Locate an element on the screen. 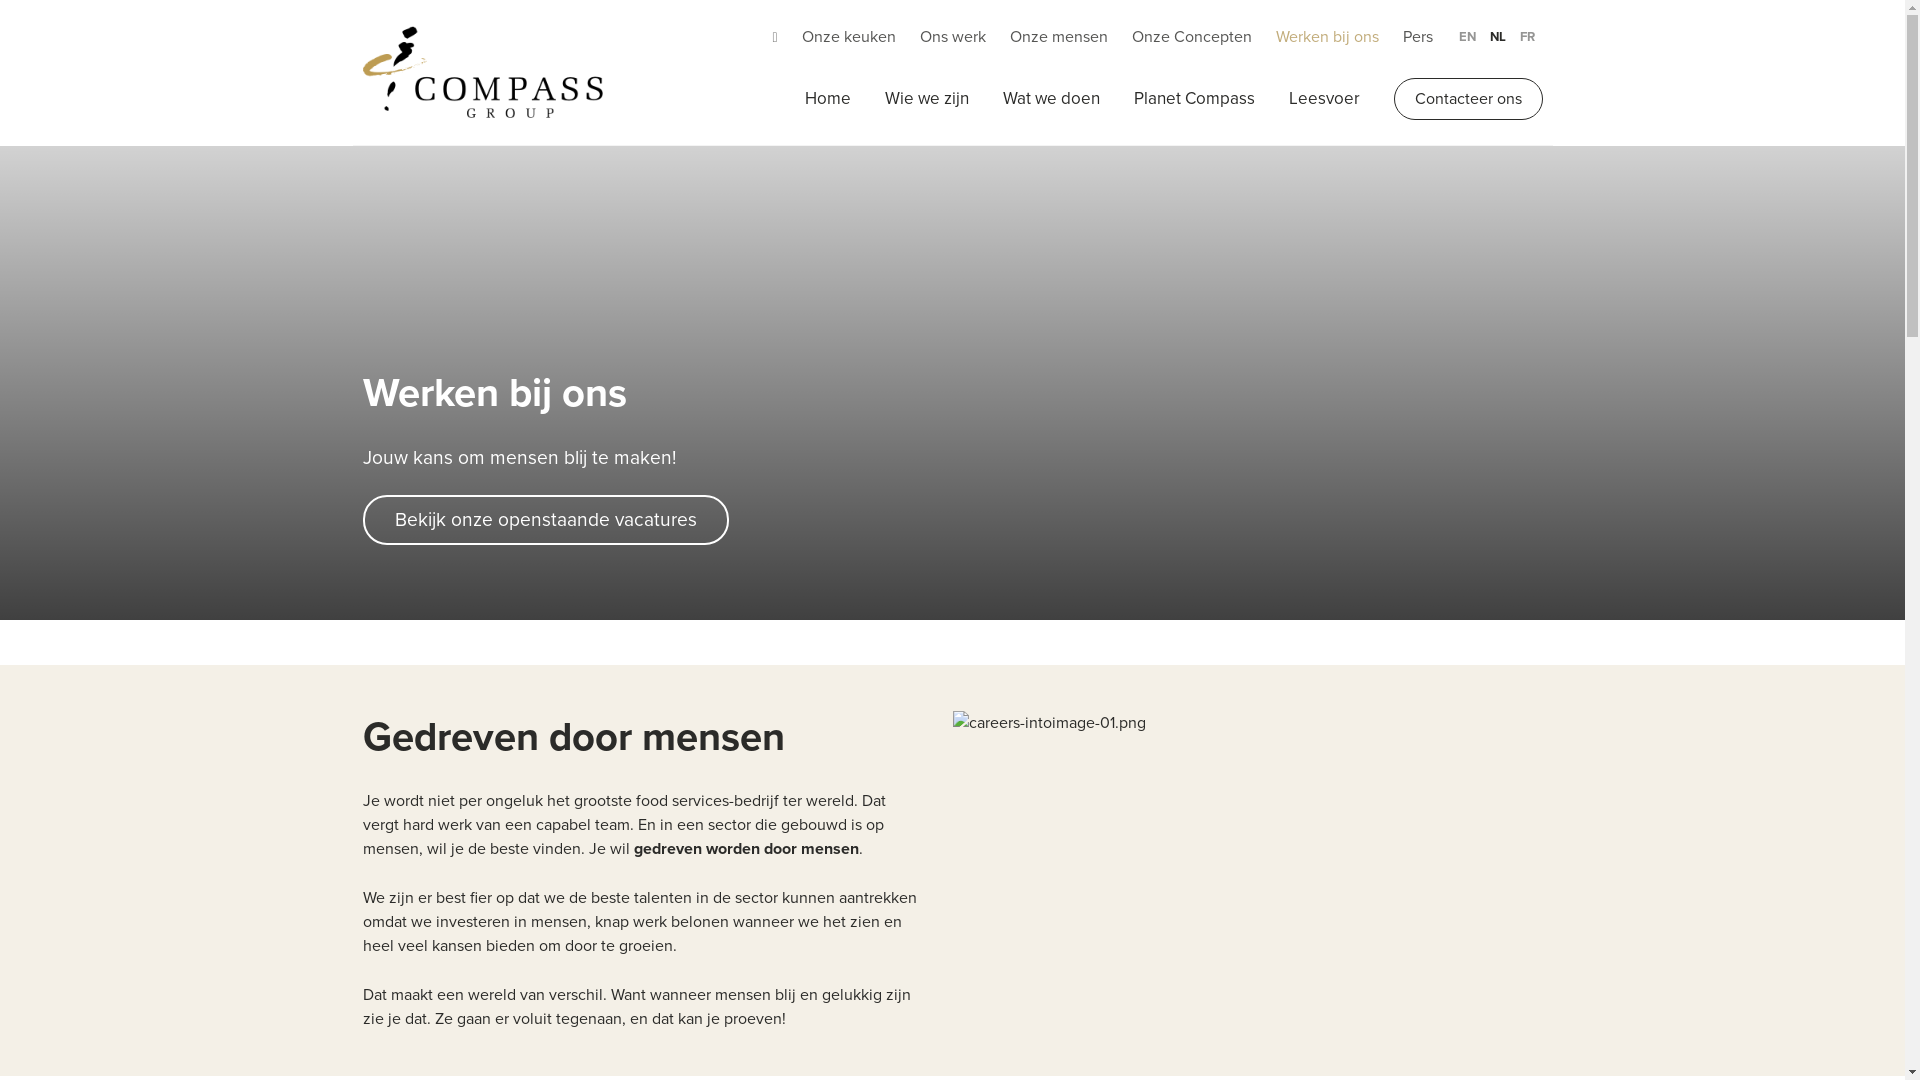 This screenshot has height=1080, width=1920. Ons werk is located at coordinates (953, 37).